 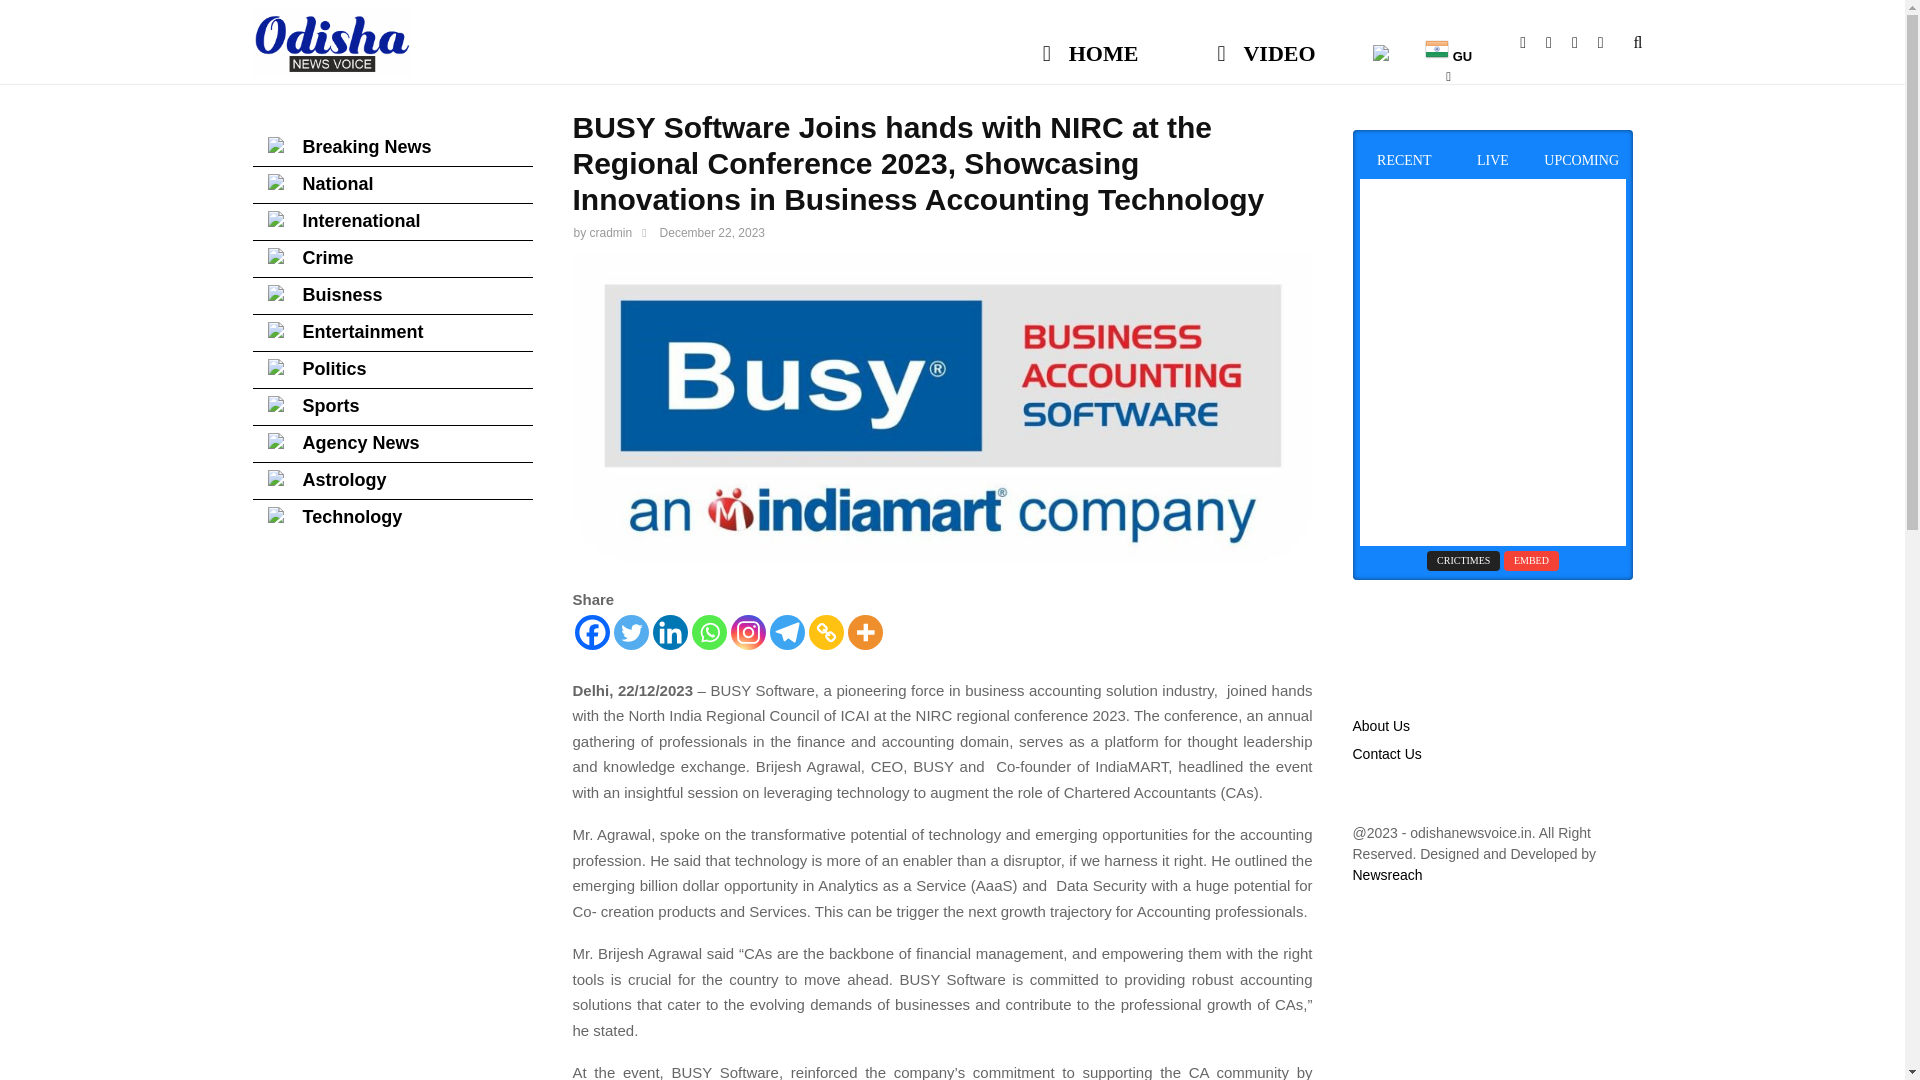 I want to click on Whatsapp, so click(x=709, y=632).